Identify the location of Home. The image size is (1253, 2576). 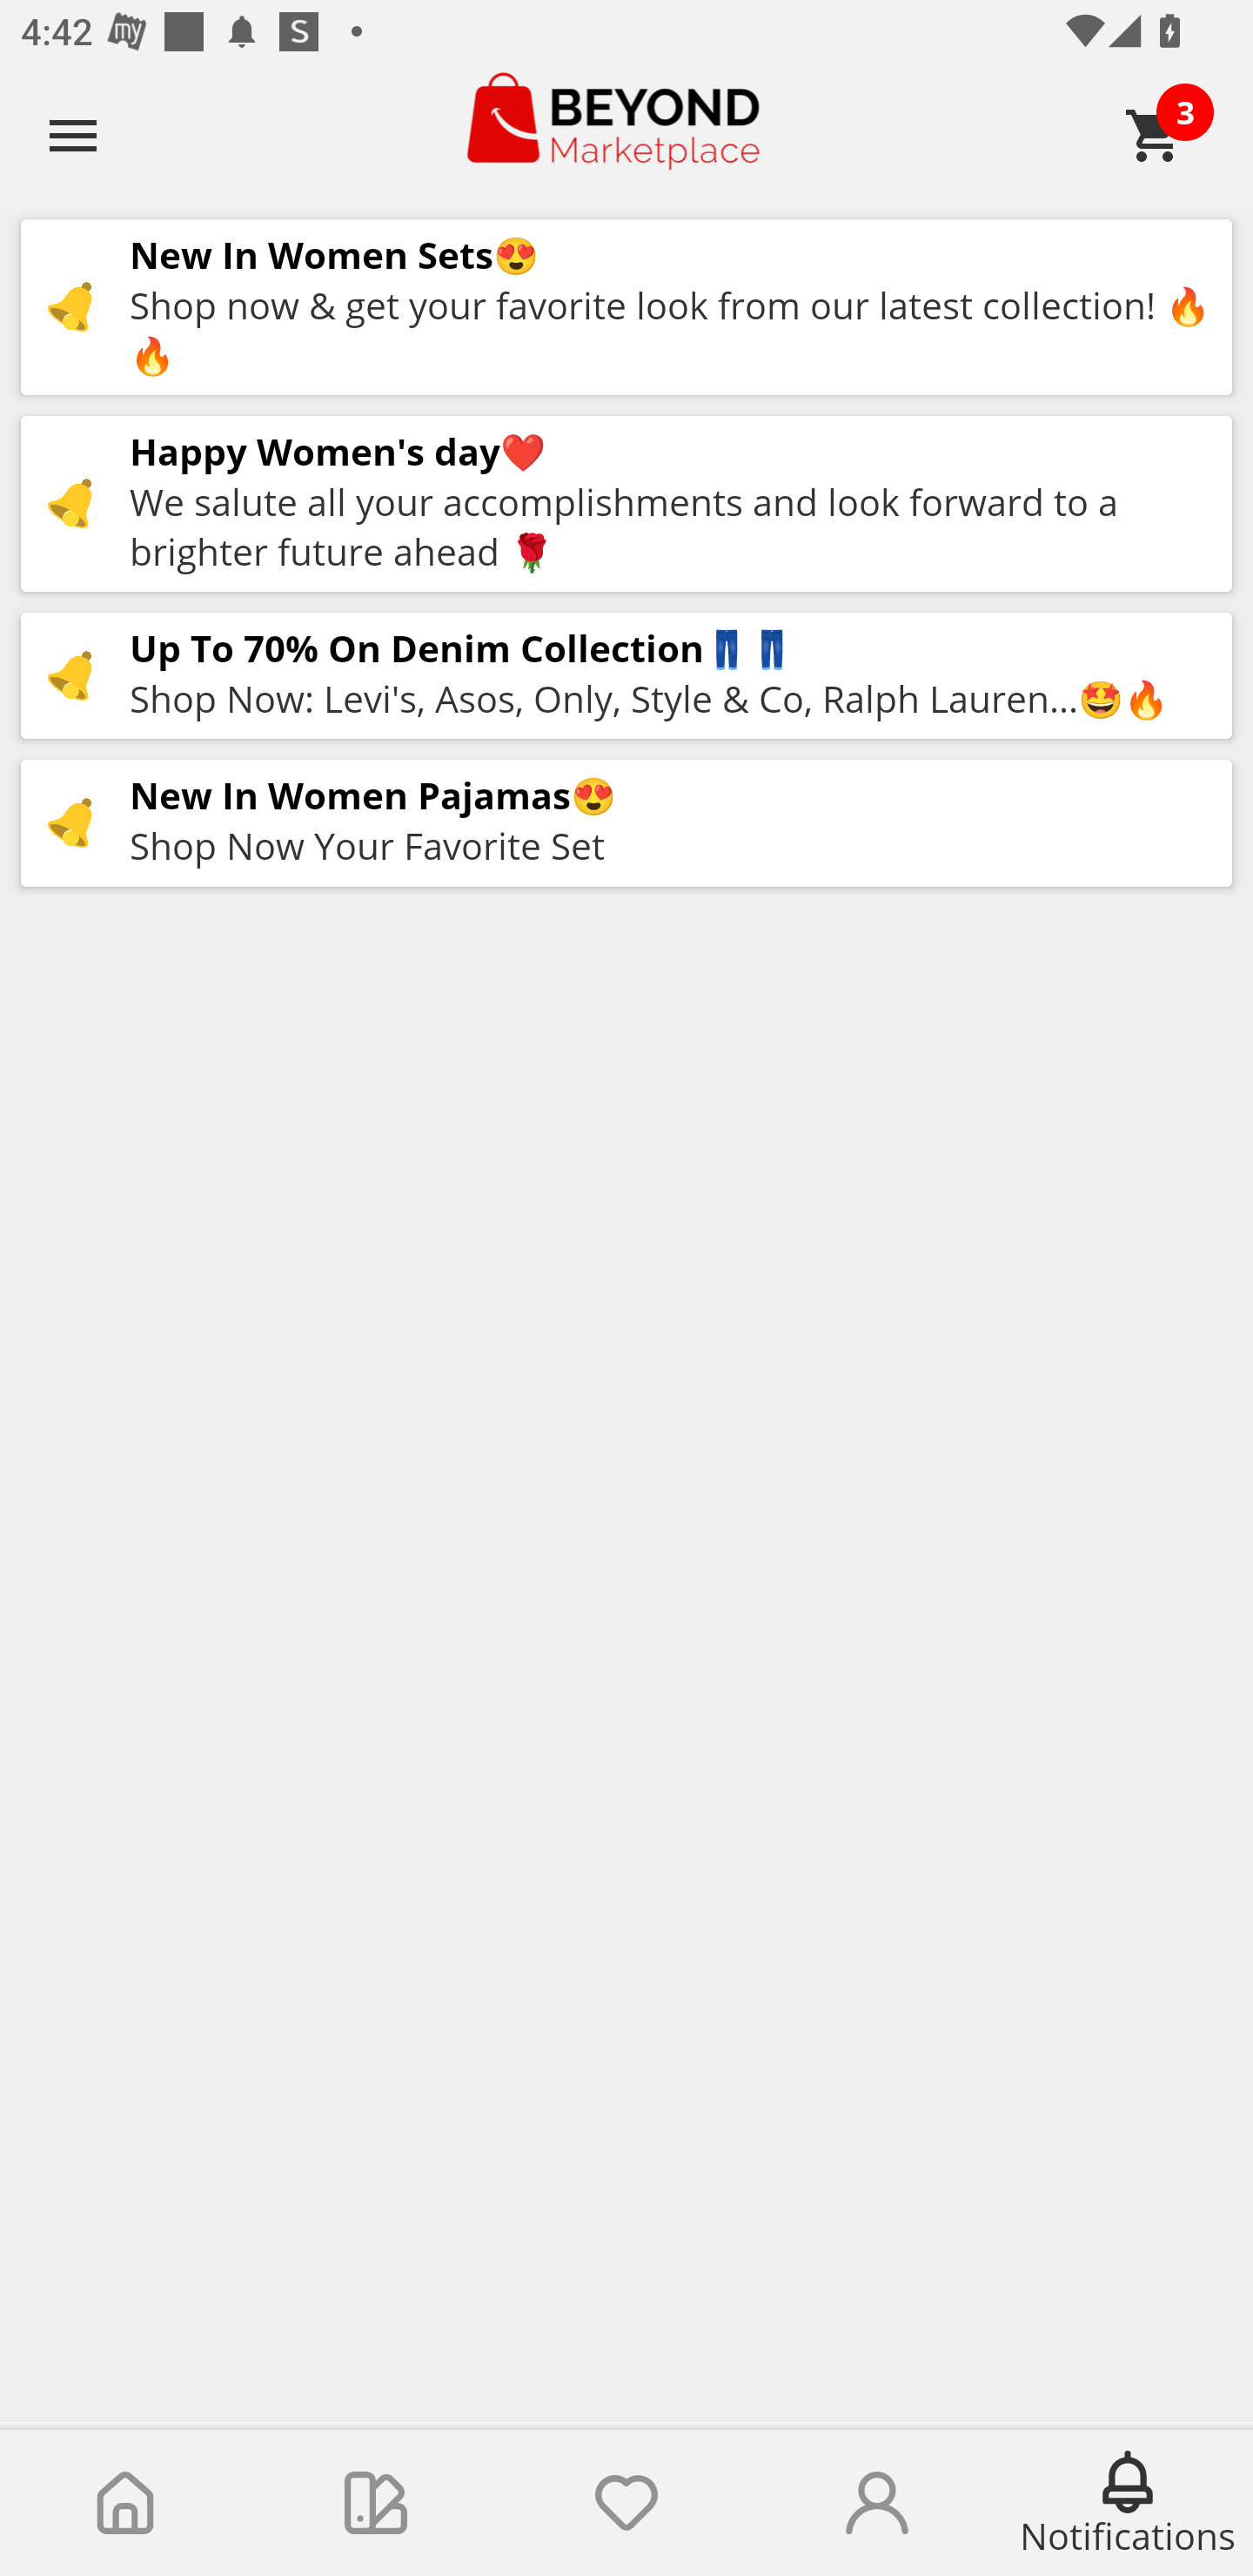
(125, 2503).